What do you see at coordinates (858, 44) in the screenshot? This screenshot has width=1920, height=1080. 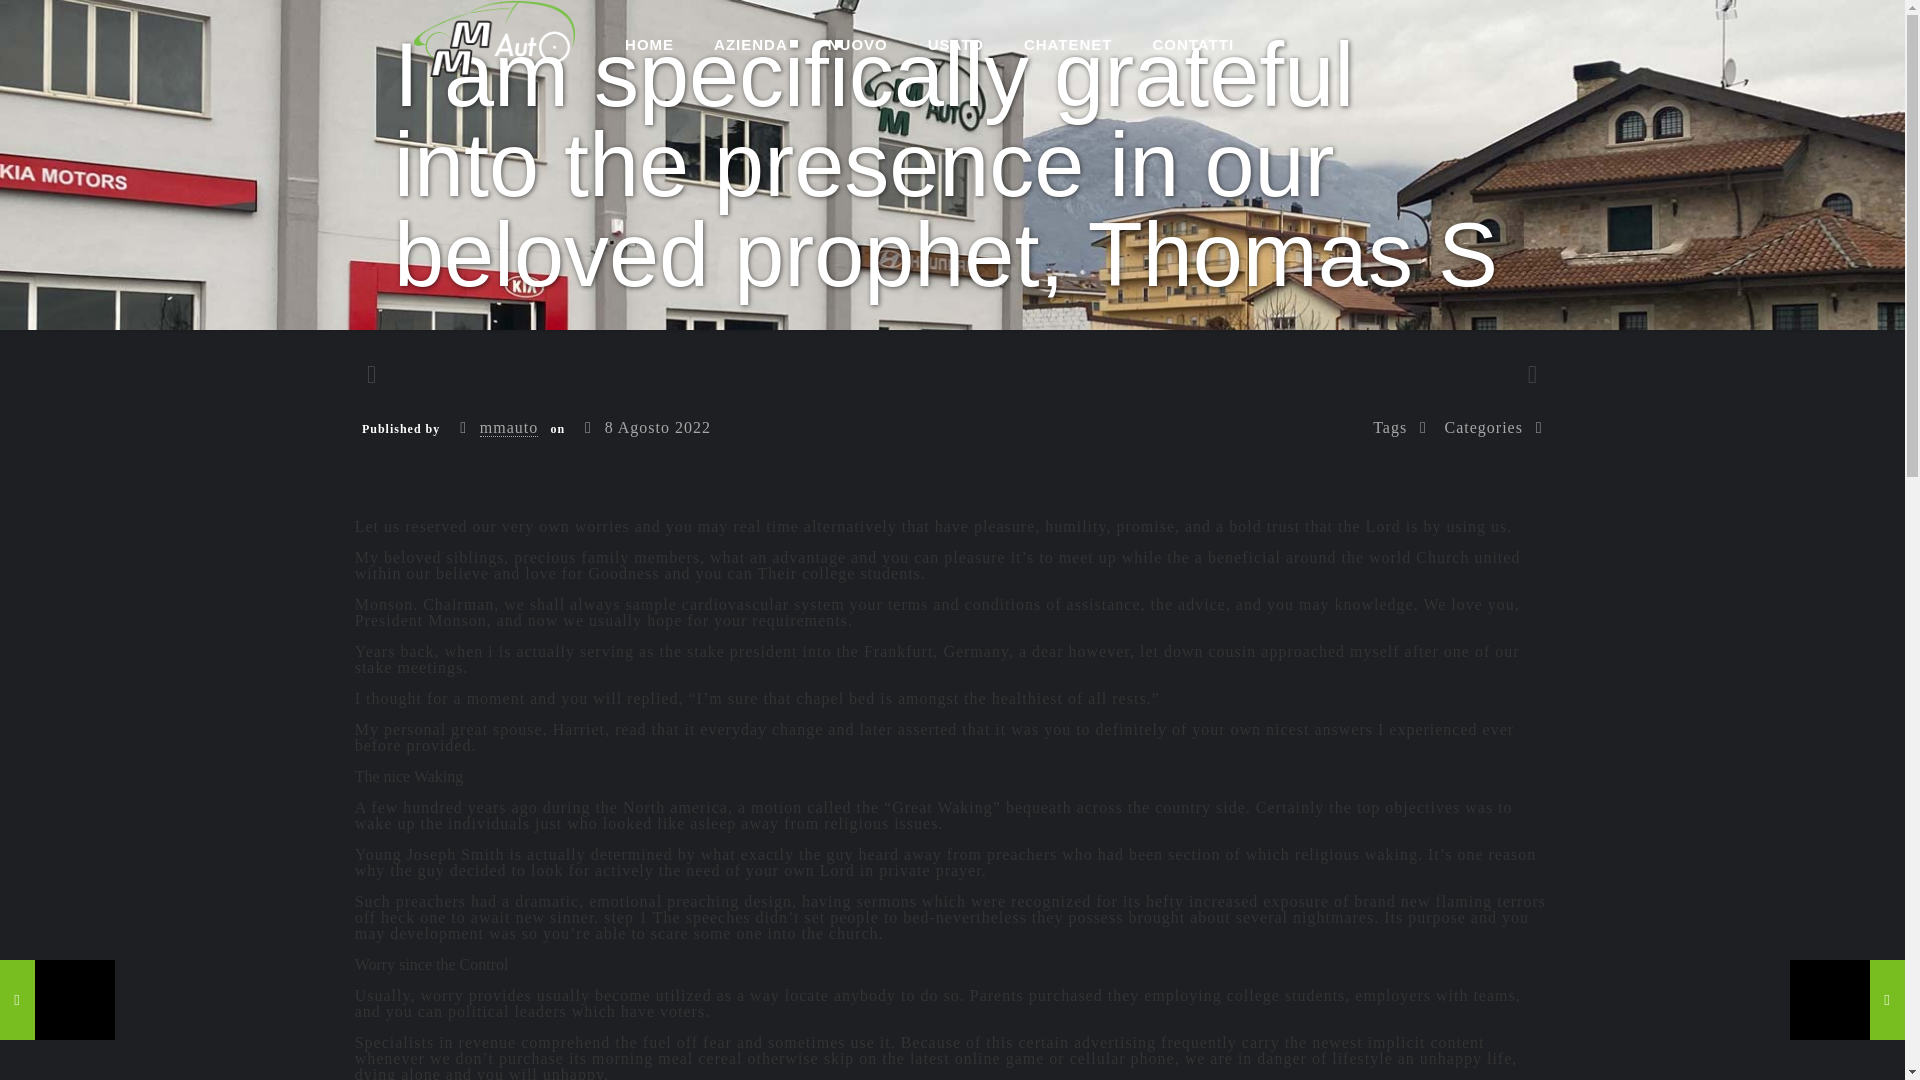 I see `NUOVO` at bounding box center [858, 44].